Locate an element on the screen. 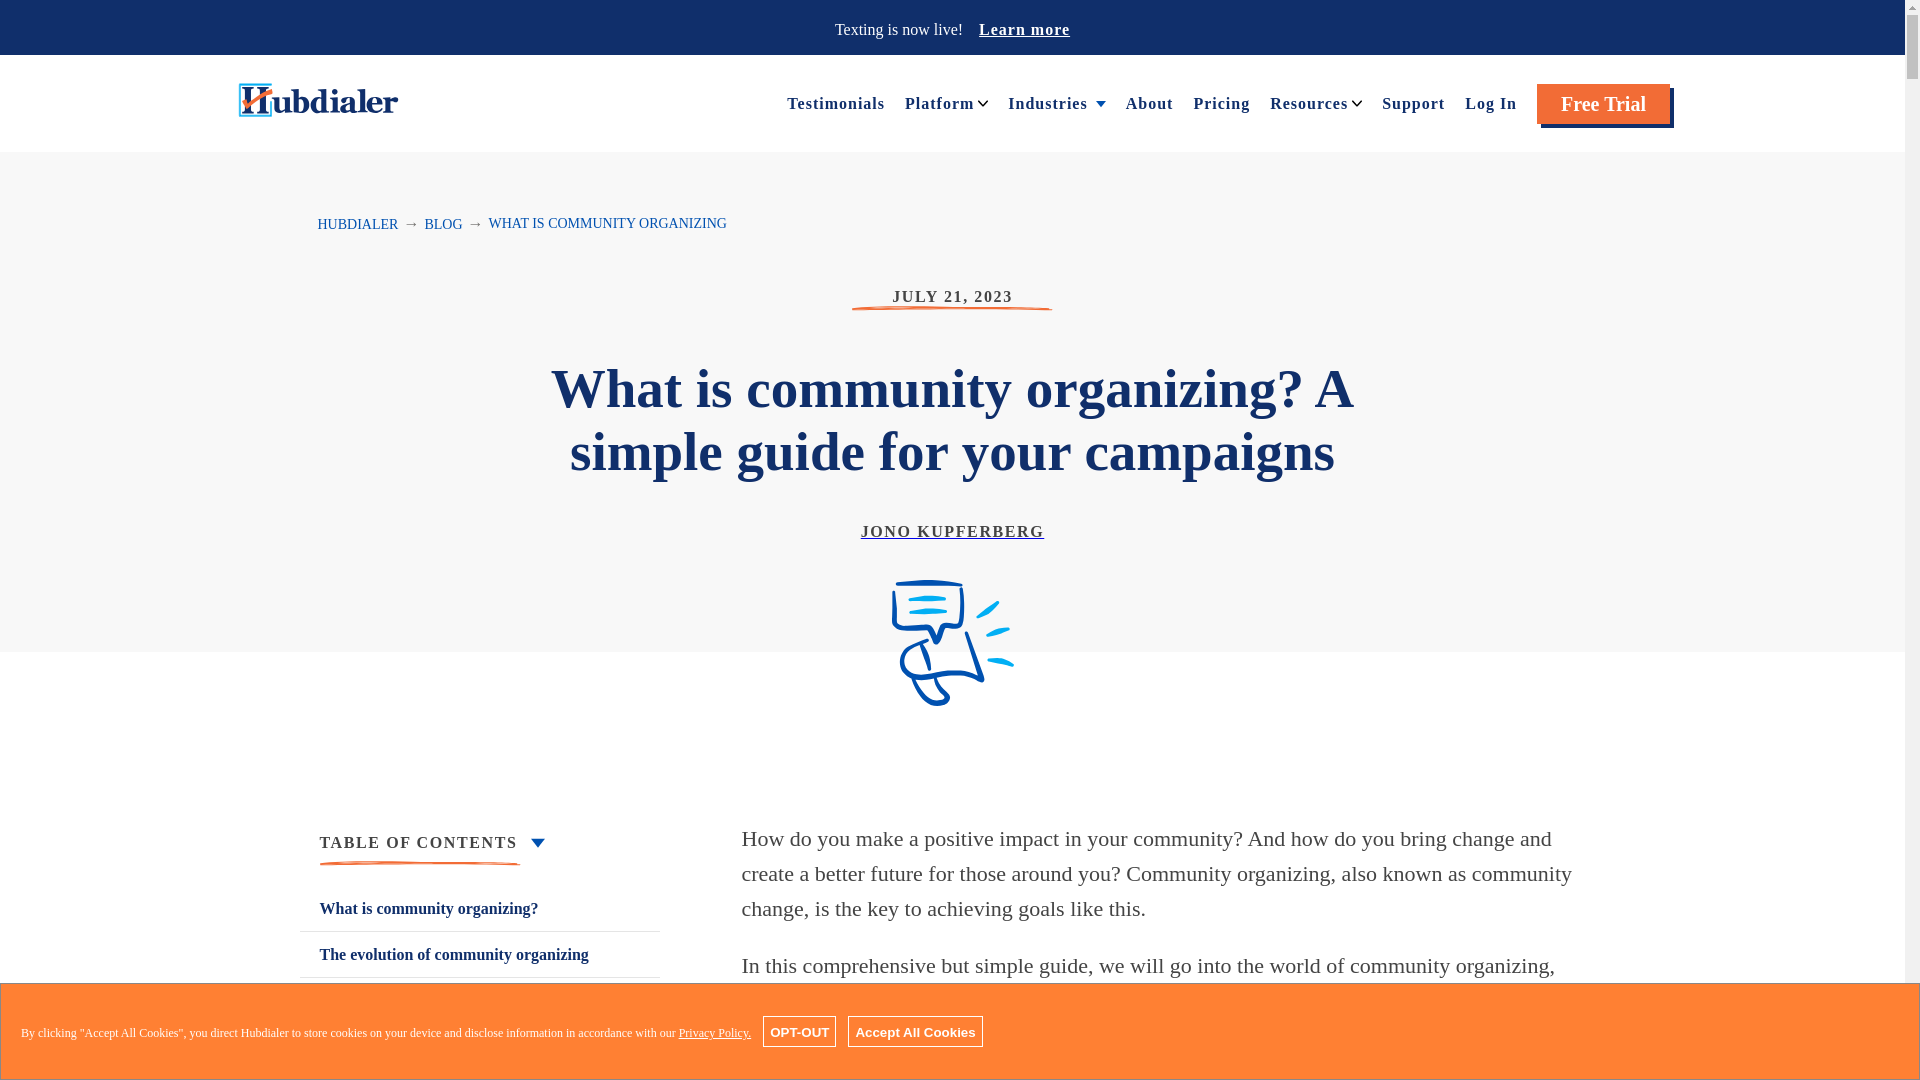 This screenshot has width=1920, height=1080. What are the other steps in successful community organizing? is located at coordinates (480, 1064).